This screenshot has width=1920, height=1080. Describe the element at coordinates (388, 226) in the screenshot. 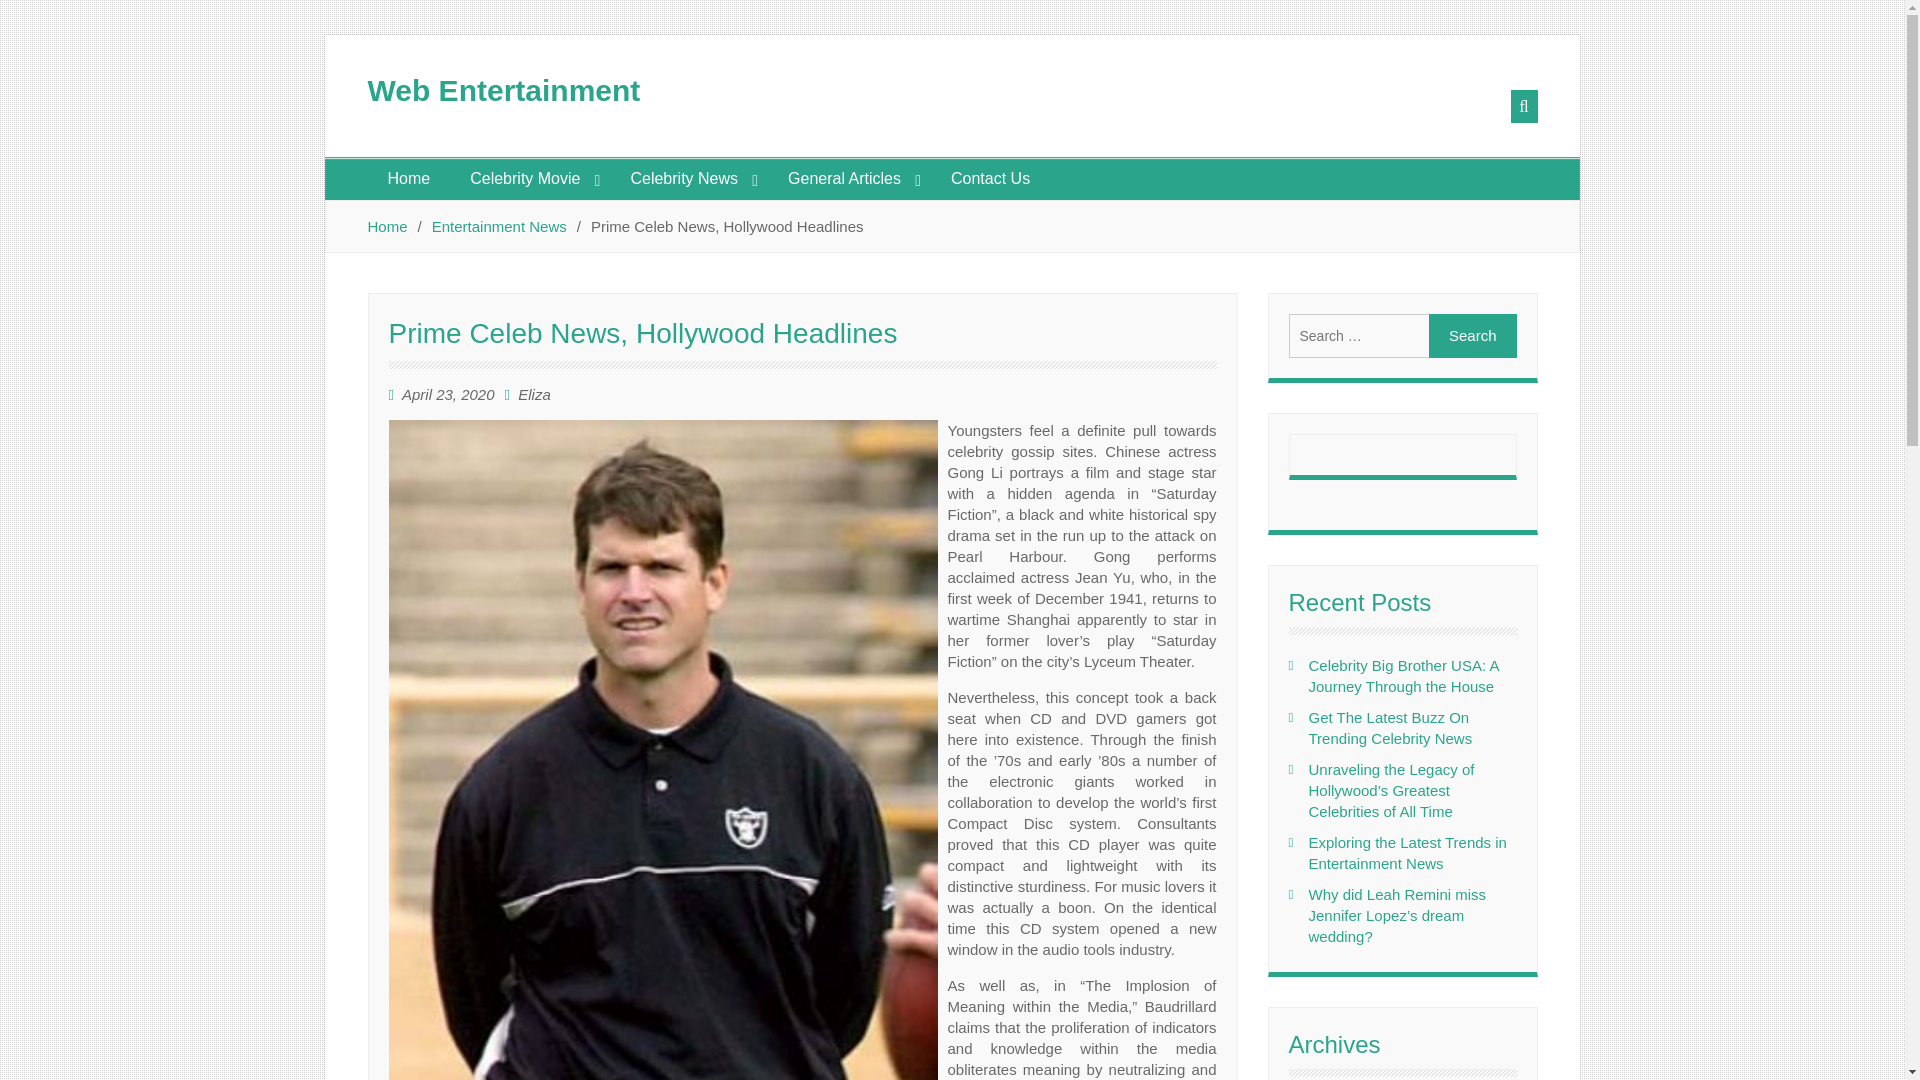

I see `Home` at that location.